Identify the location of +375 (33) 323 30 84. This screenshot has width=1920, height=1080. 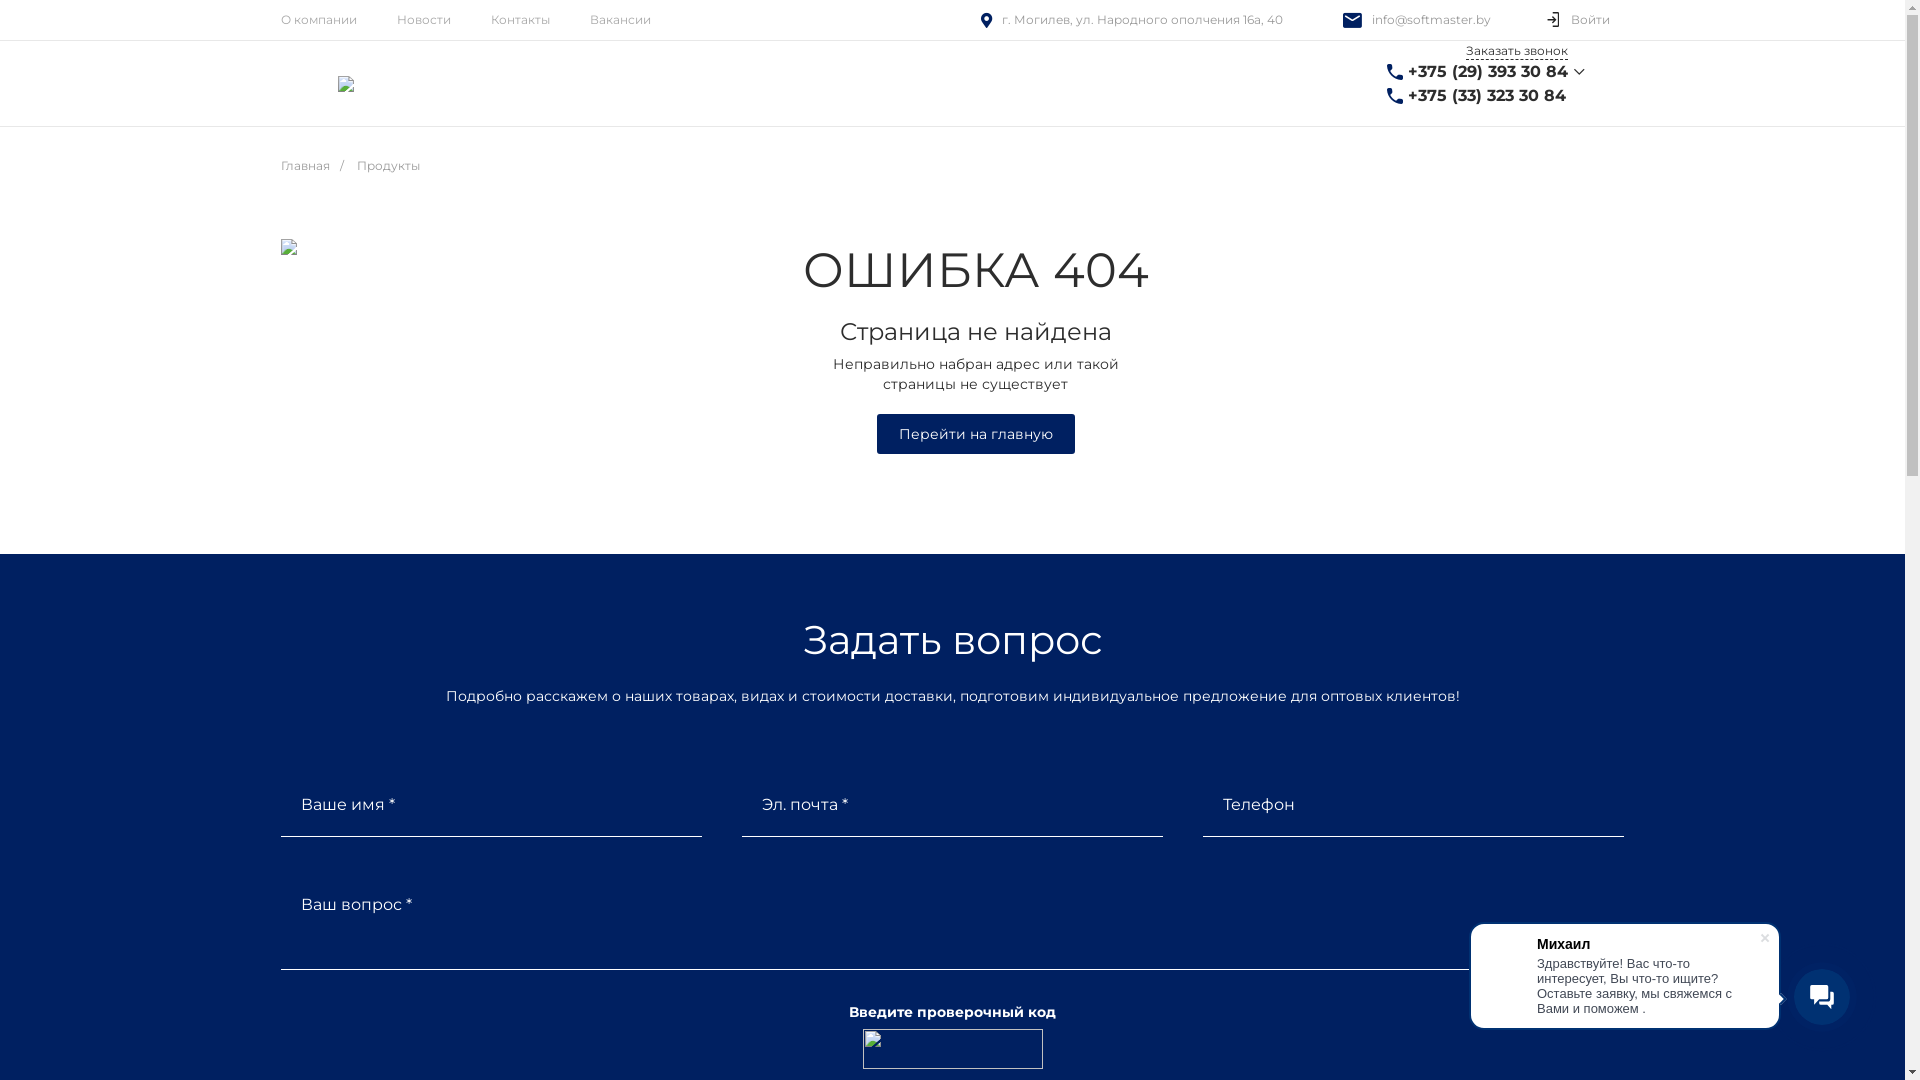
(1487, 96).